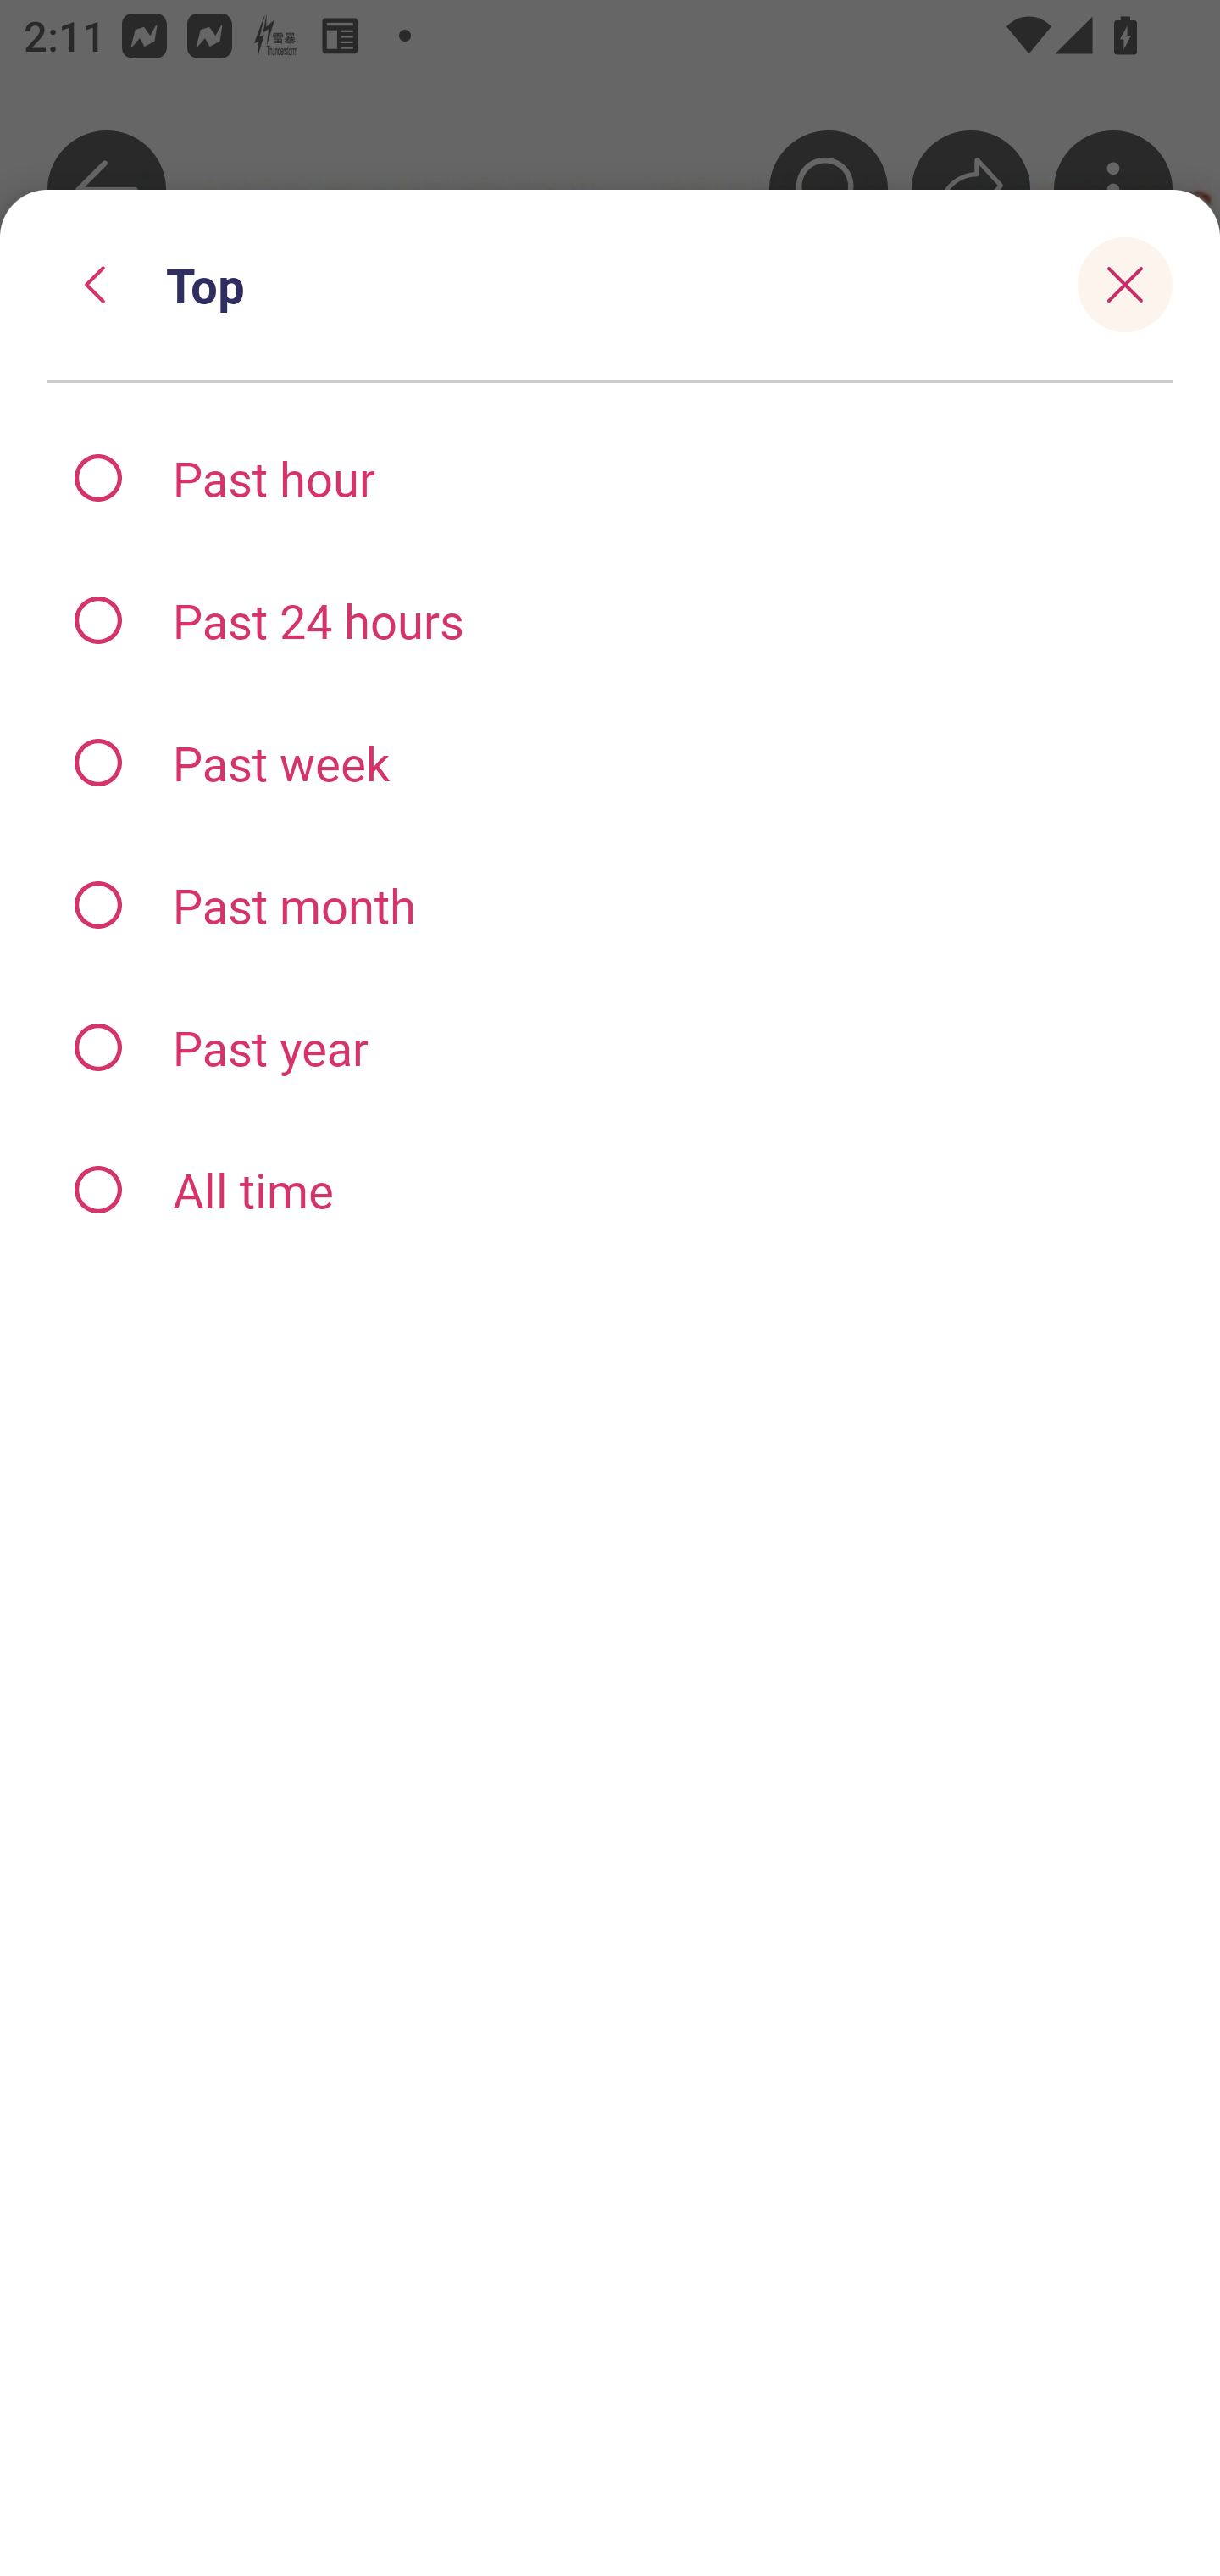 This screenshot has height=2576, width=1220. I want to click on Past hour, so click(610, 478).